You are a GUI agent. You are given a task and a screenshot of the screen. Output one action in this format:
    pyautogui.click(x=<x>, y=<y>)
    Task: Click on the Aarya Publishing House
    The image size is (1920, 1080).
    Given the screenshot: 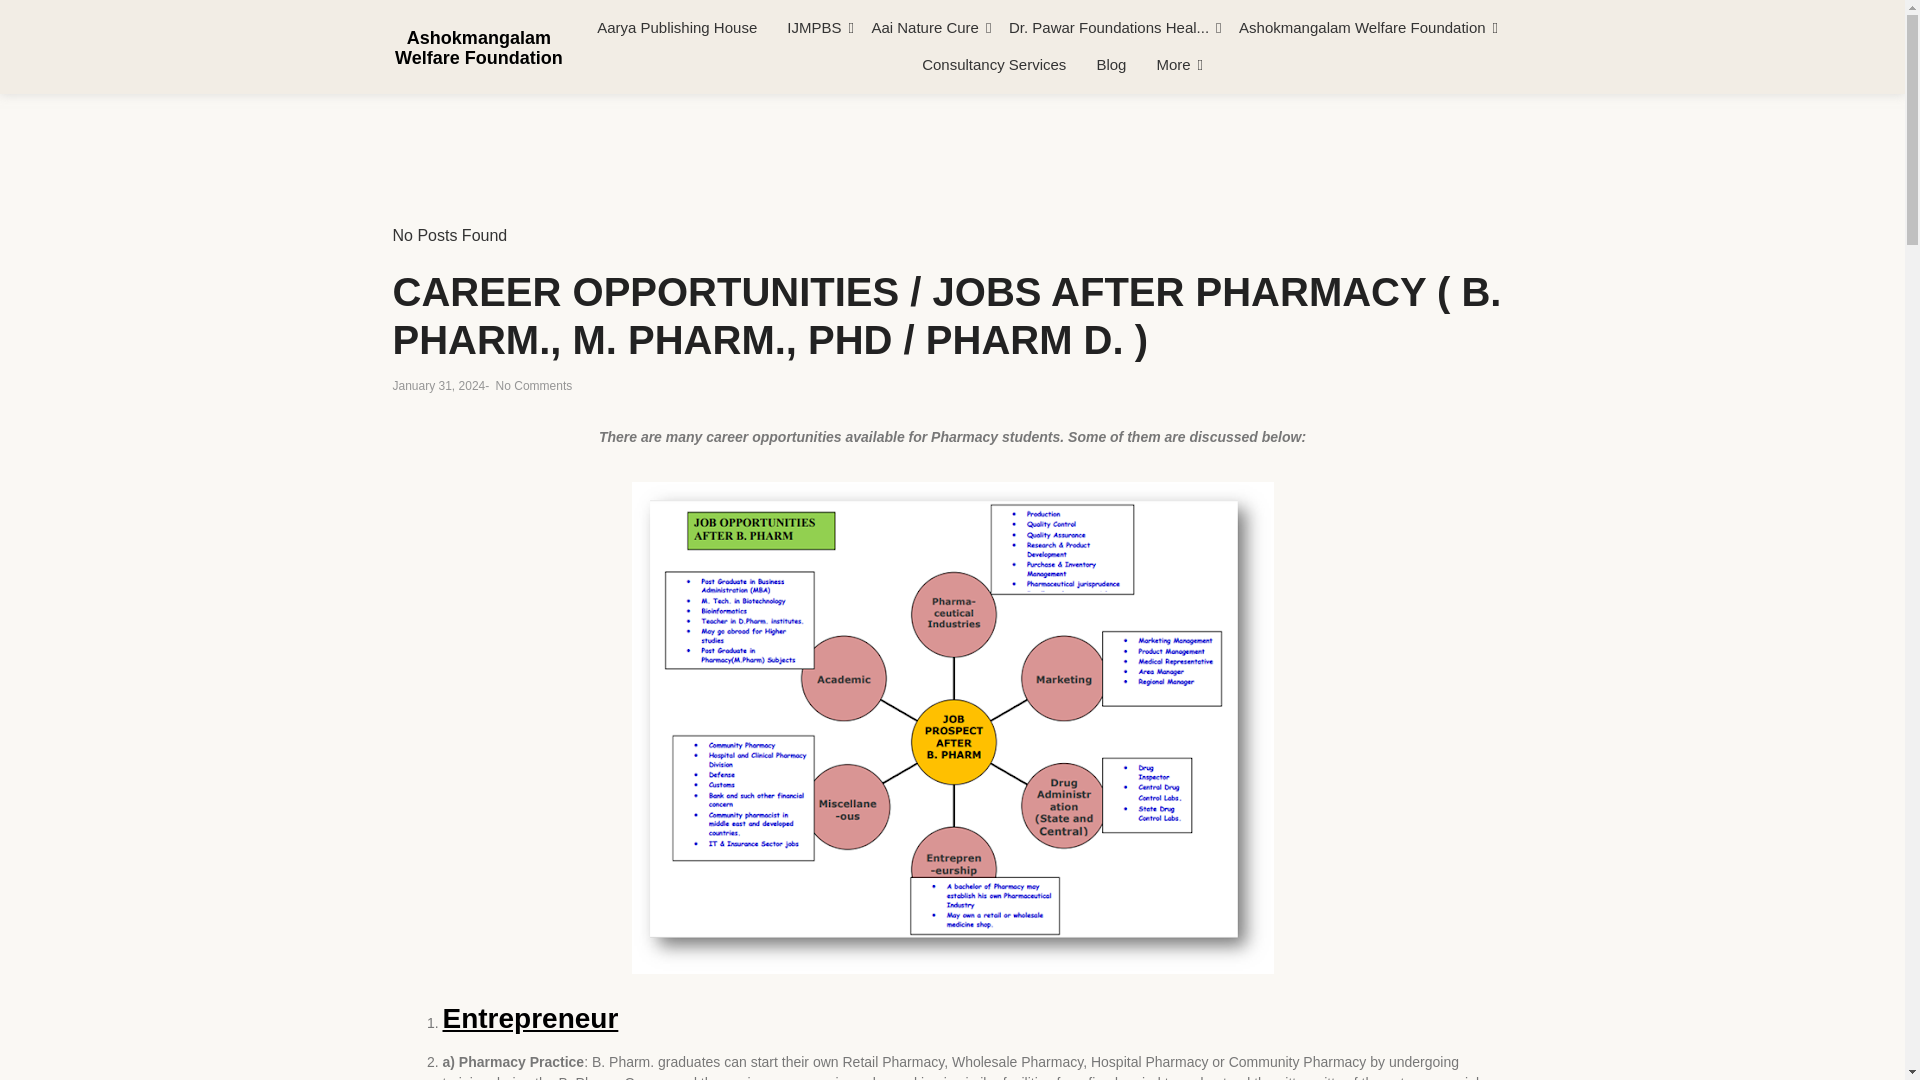 What is the action you would take?
    pyautogui.click(x=676, y=28)
    